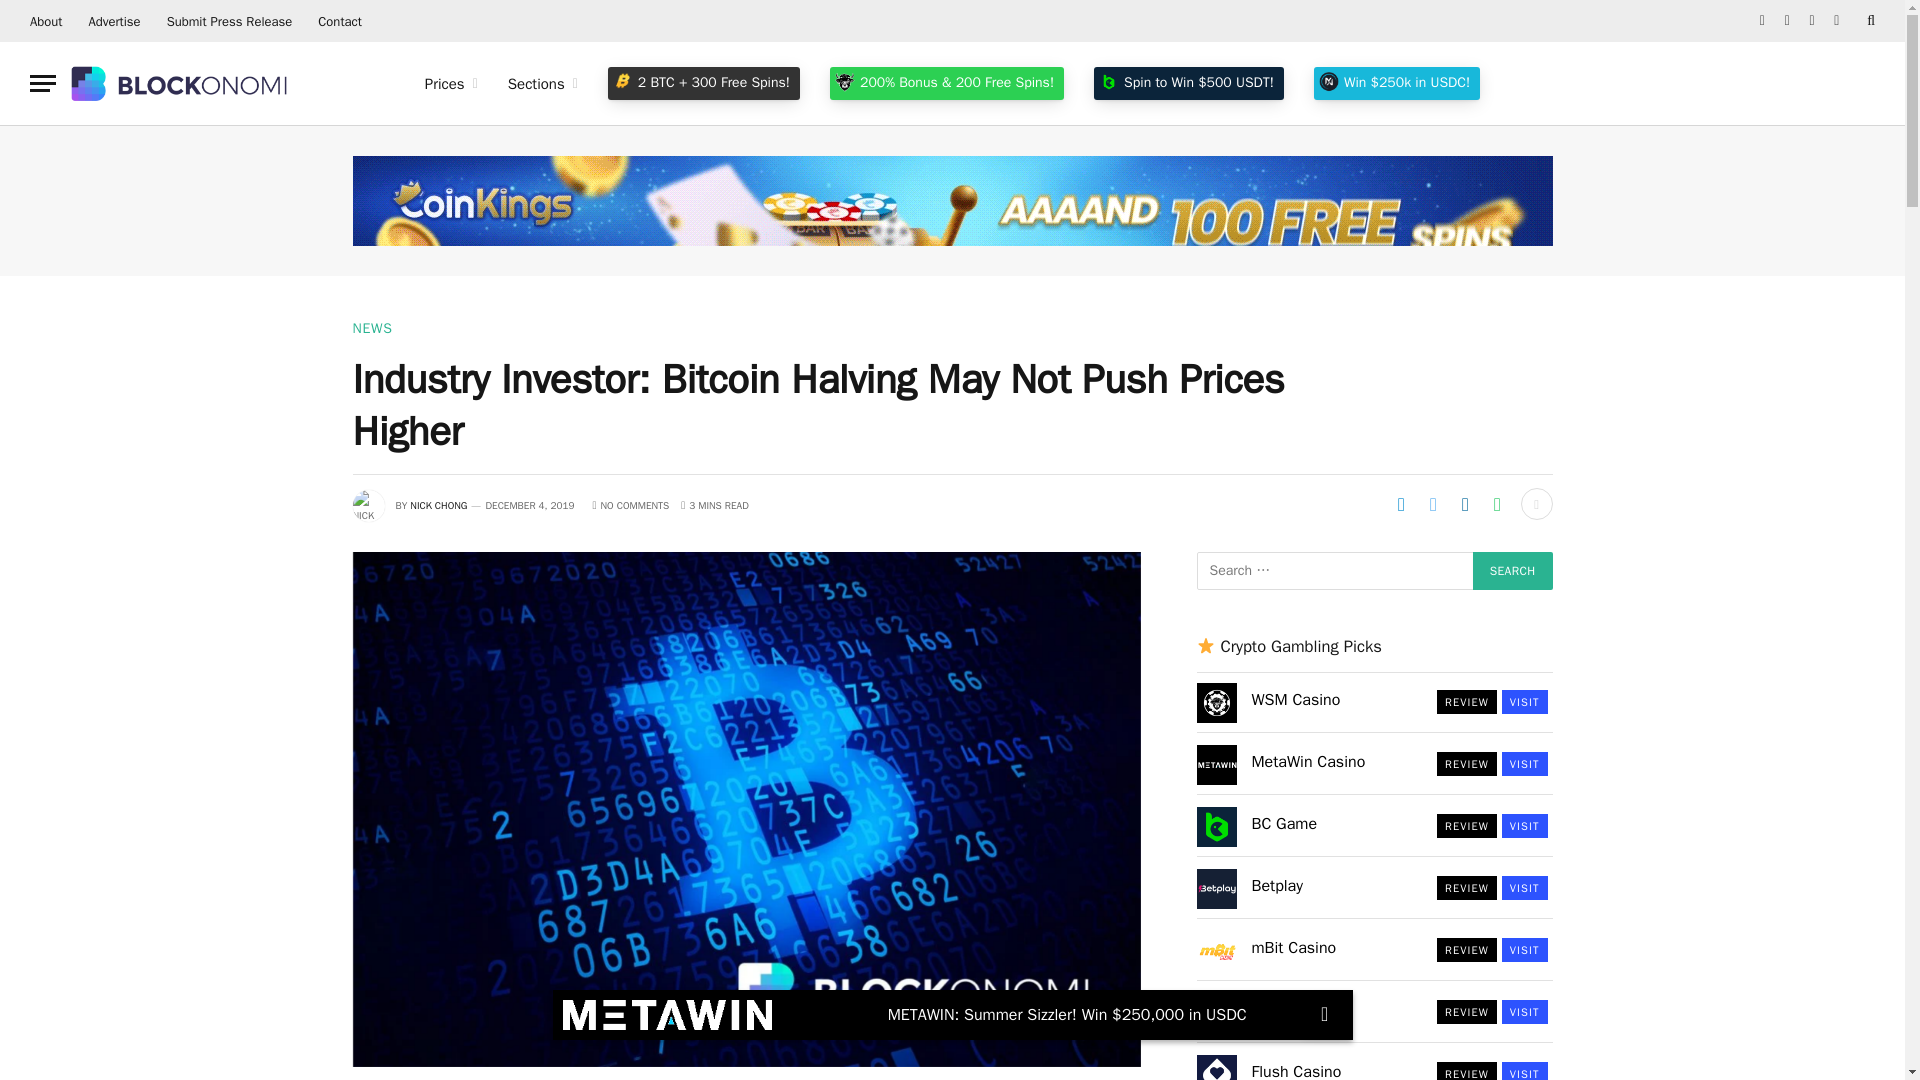 Image resolution: width=1920 pixels, height=1080 pixels. Describe the element at coordinates (114, 21) in the screenshot. I see `Advertise` at that location.